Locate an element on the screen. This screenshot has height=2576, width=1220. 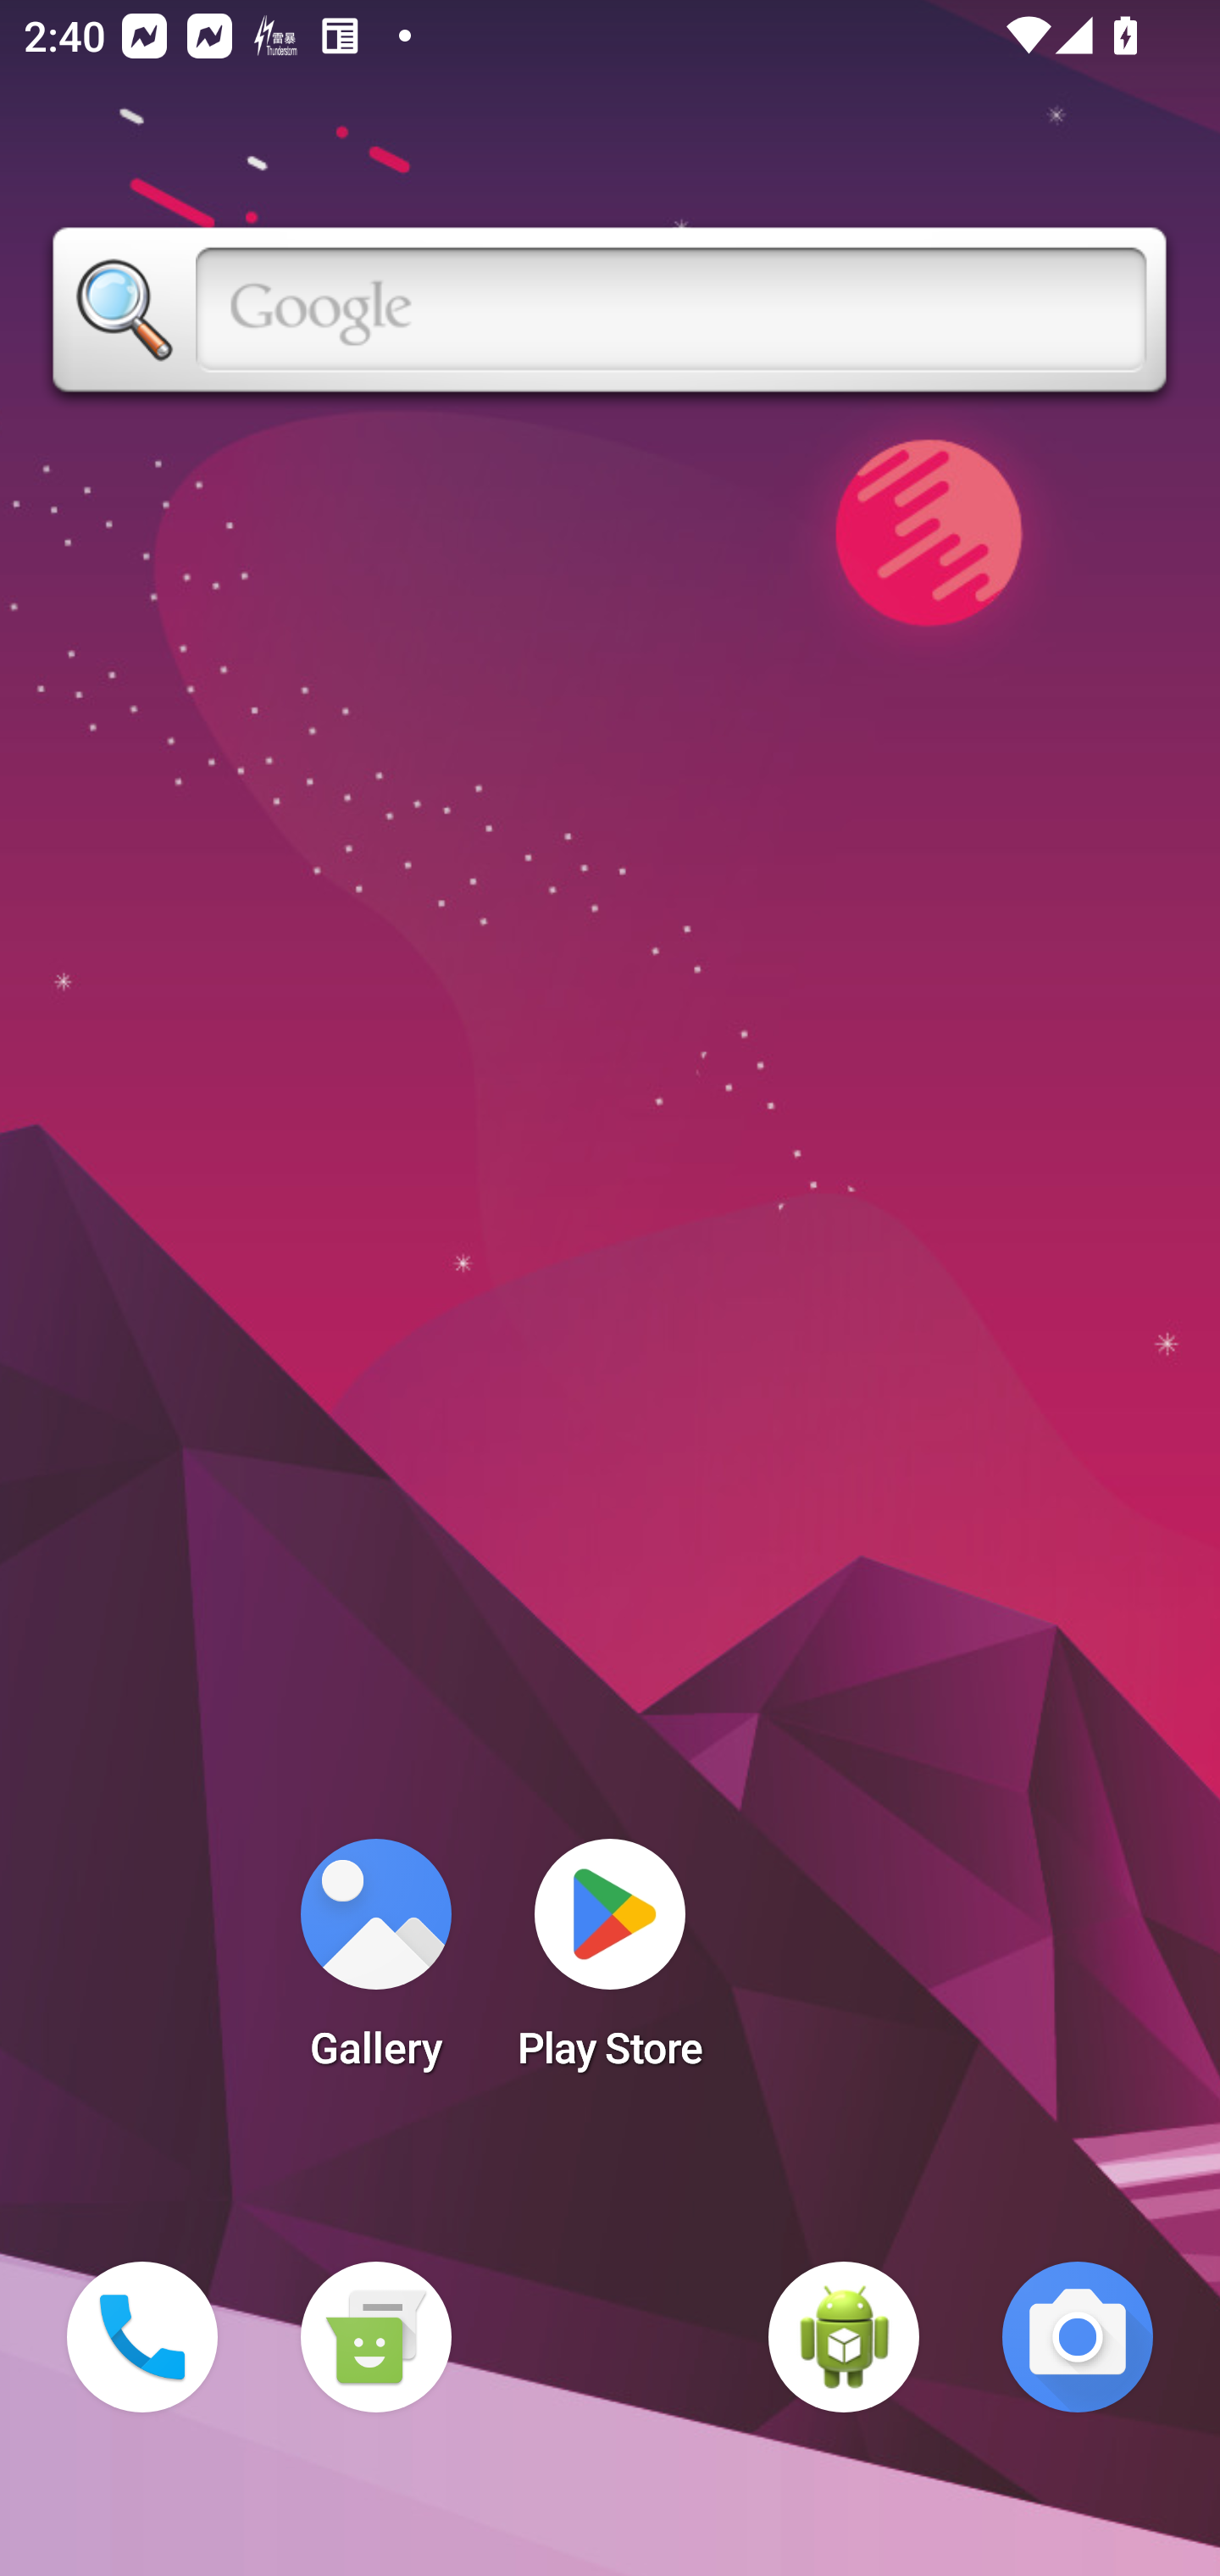
Phone is located at coordinates (142, 2337).